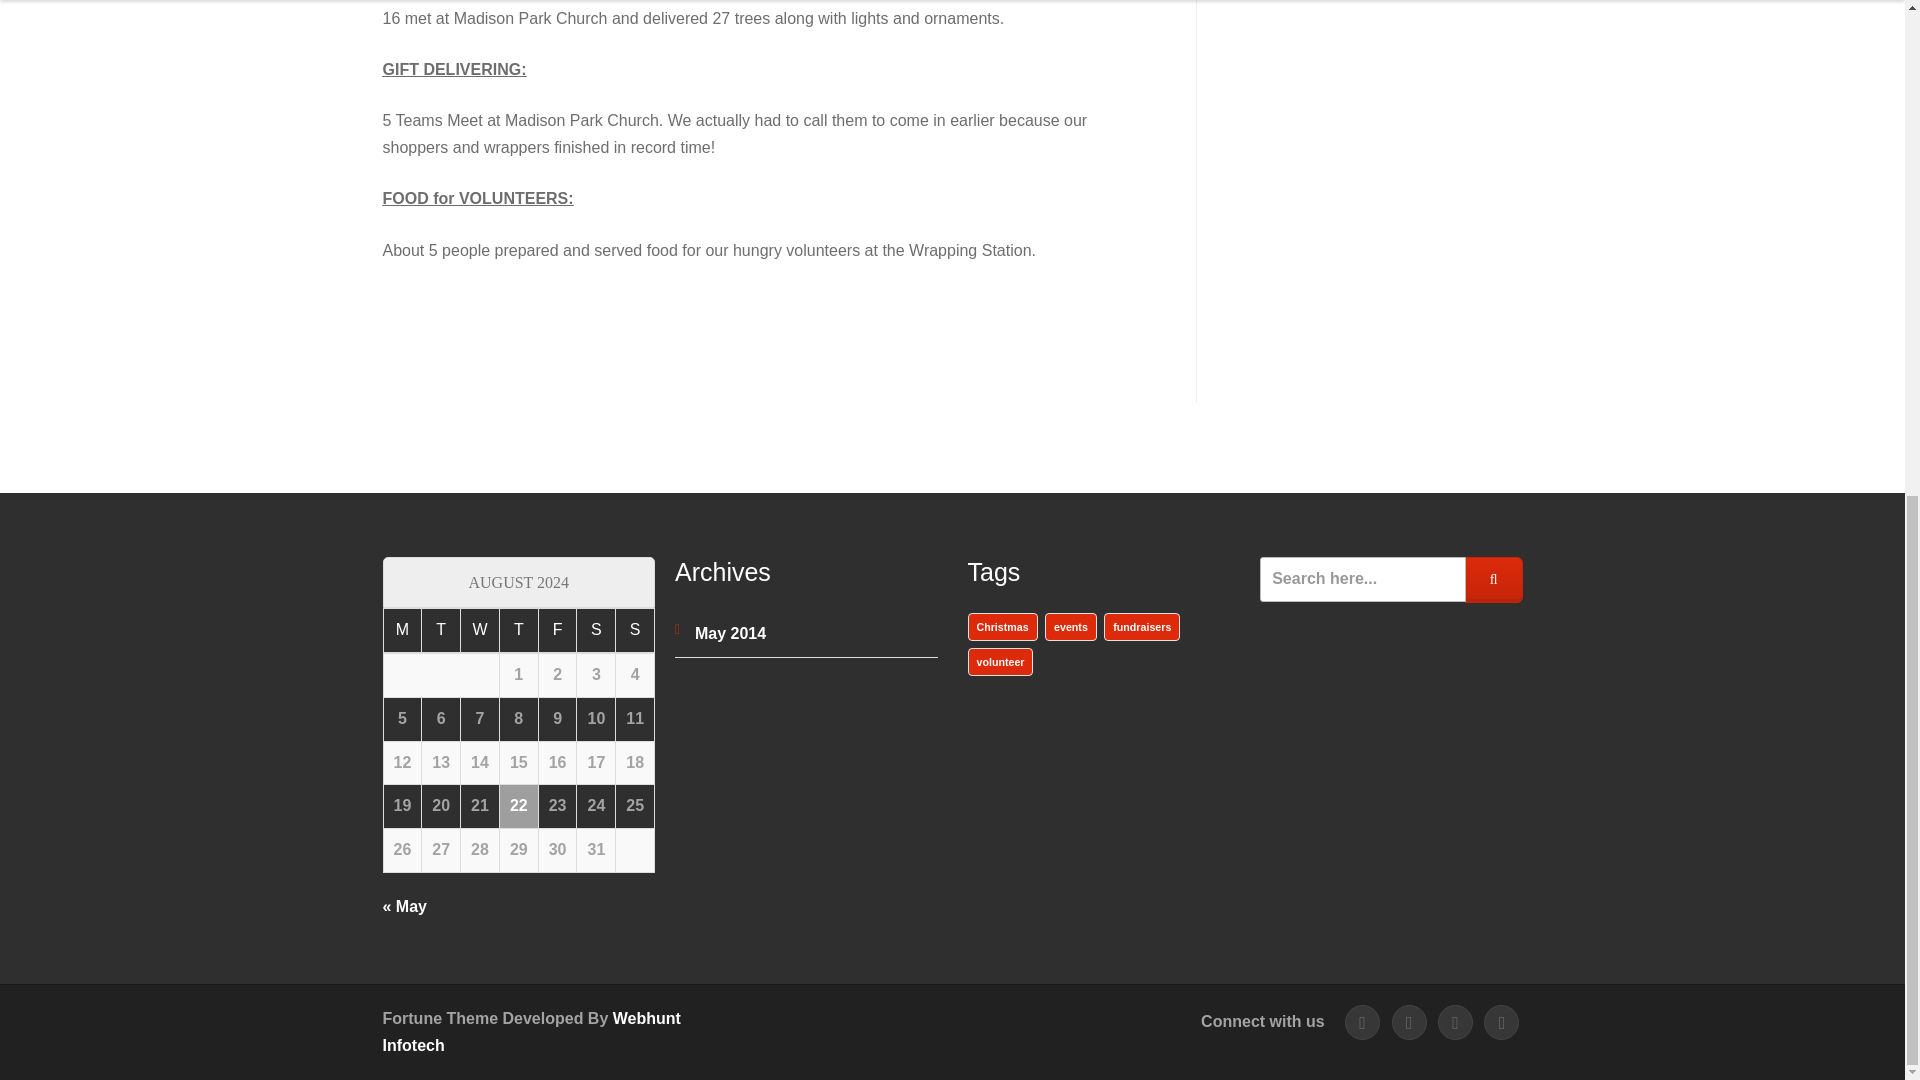 This screenshot has height=1080, width=1920. I want to click on Christmas, so click(1002, 627).